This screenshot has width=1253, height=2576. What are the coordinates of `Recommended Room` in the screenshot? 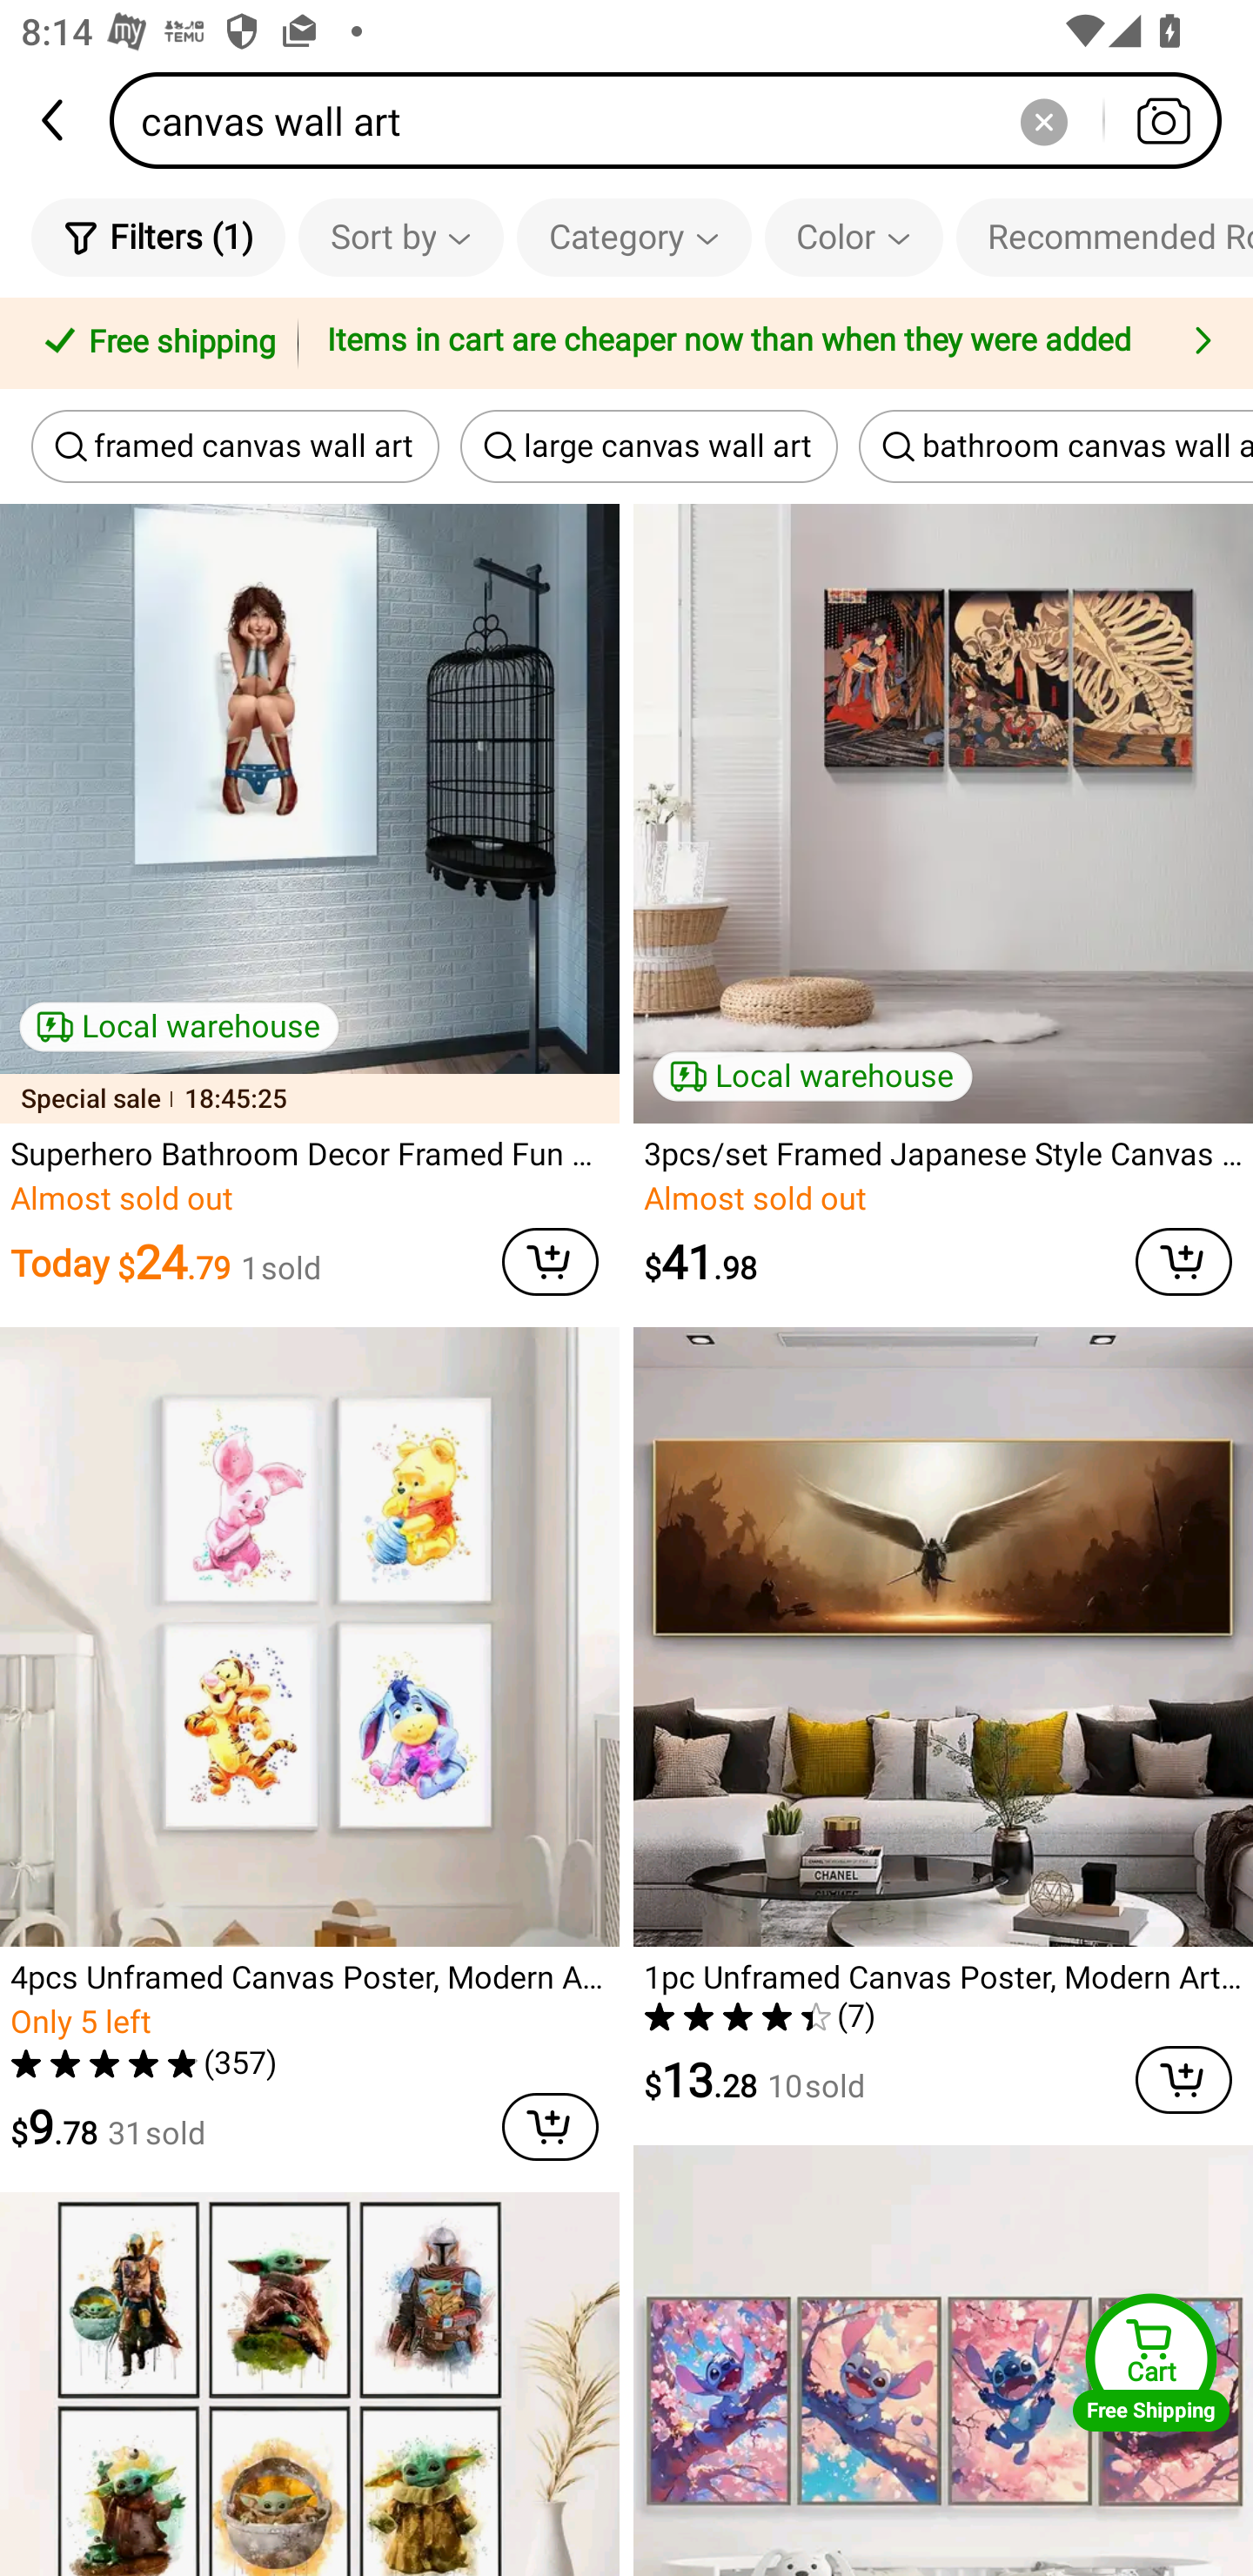 It's located at (1104, 237).